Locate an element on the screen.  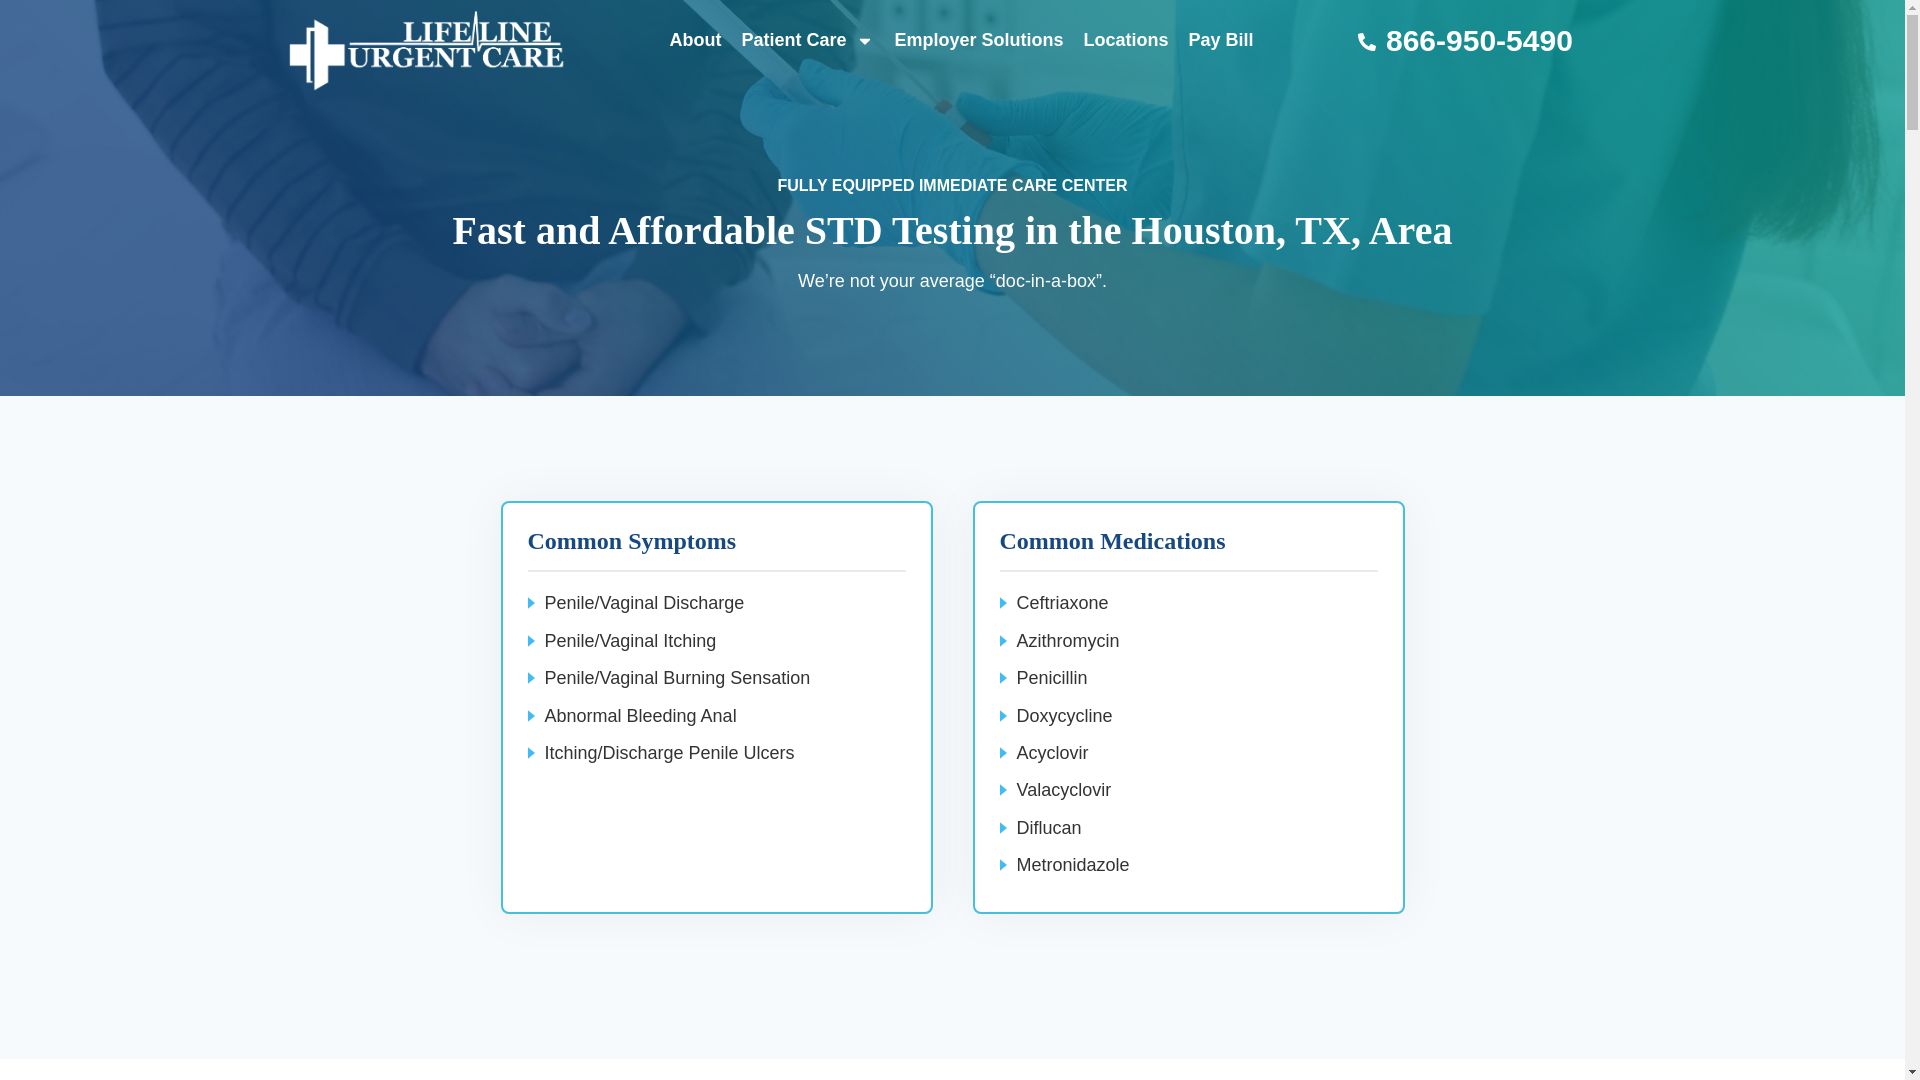
Patient Care is located at coordinates (807, 40).